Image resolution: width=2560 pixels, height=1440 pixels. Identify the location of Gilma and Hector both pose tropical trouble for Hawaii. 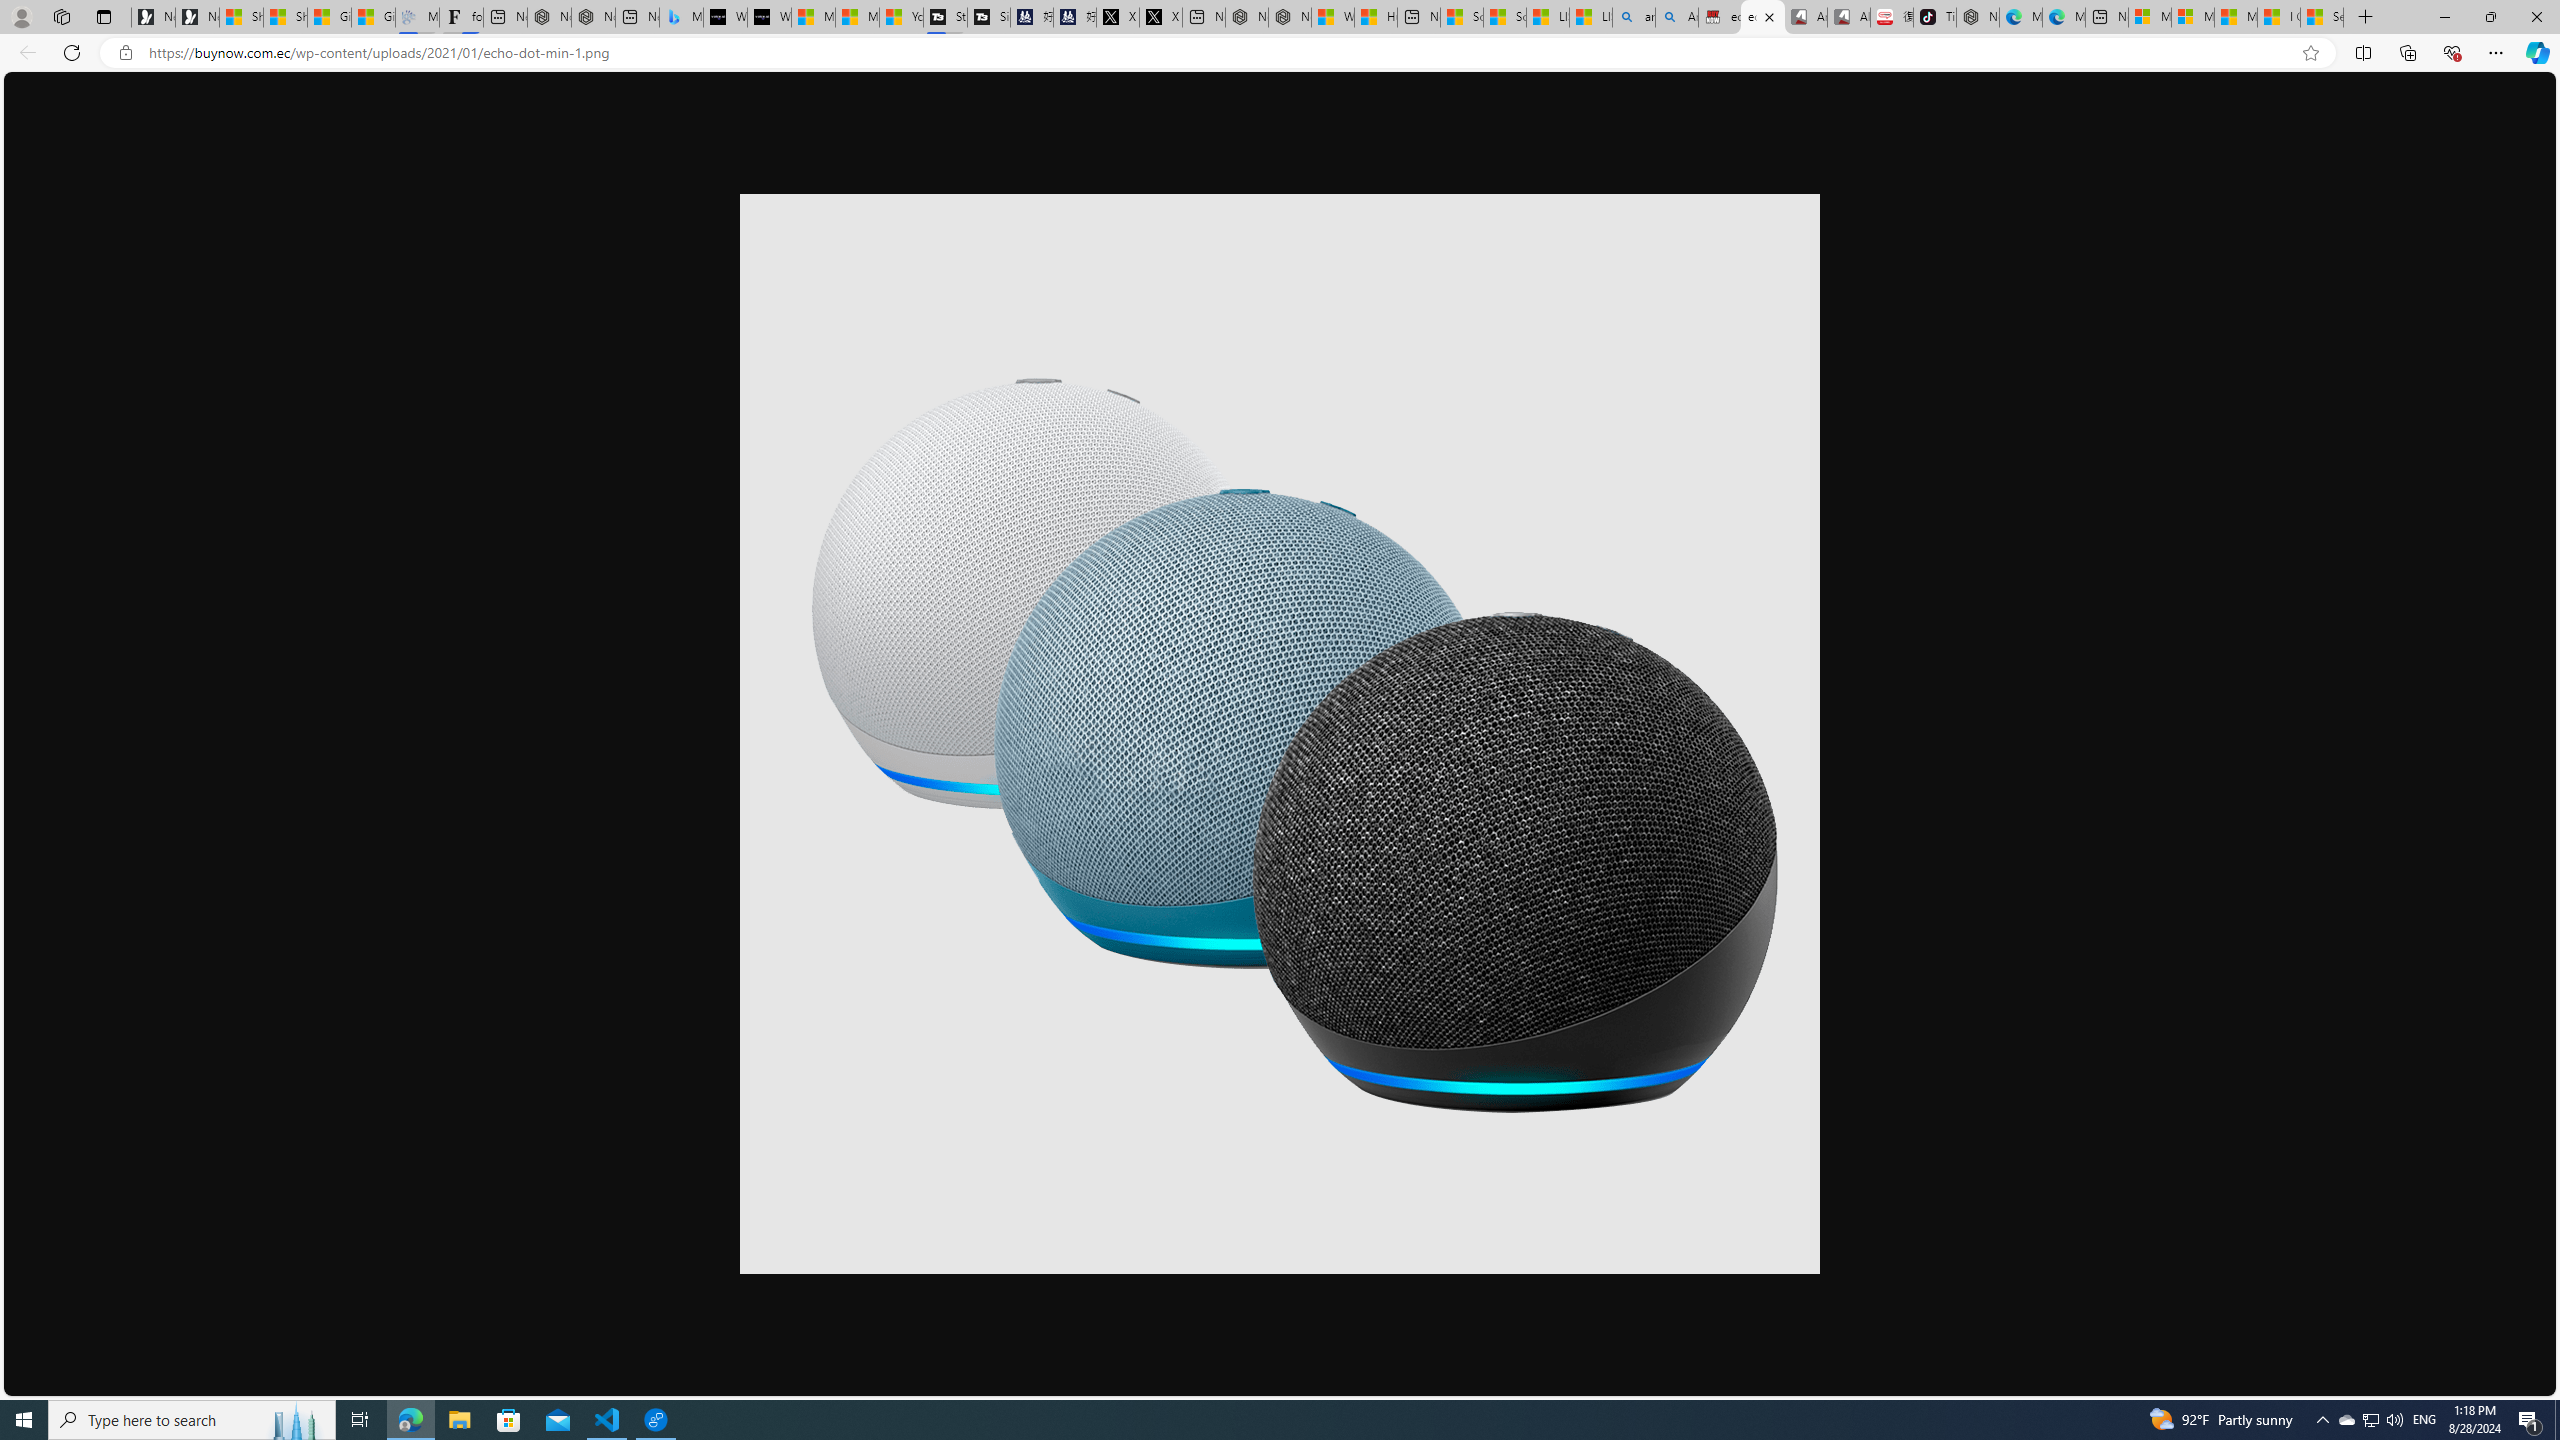
(374, 17).